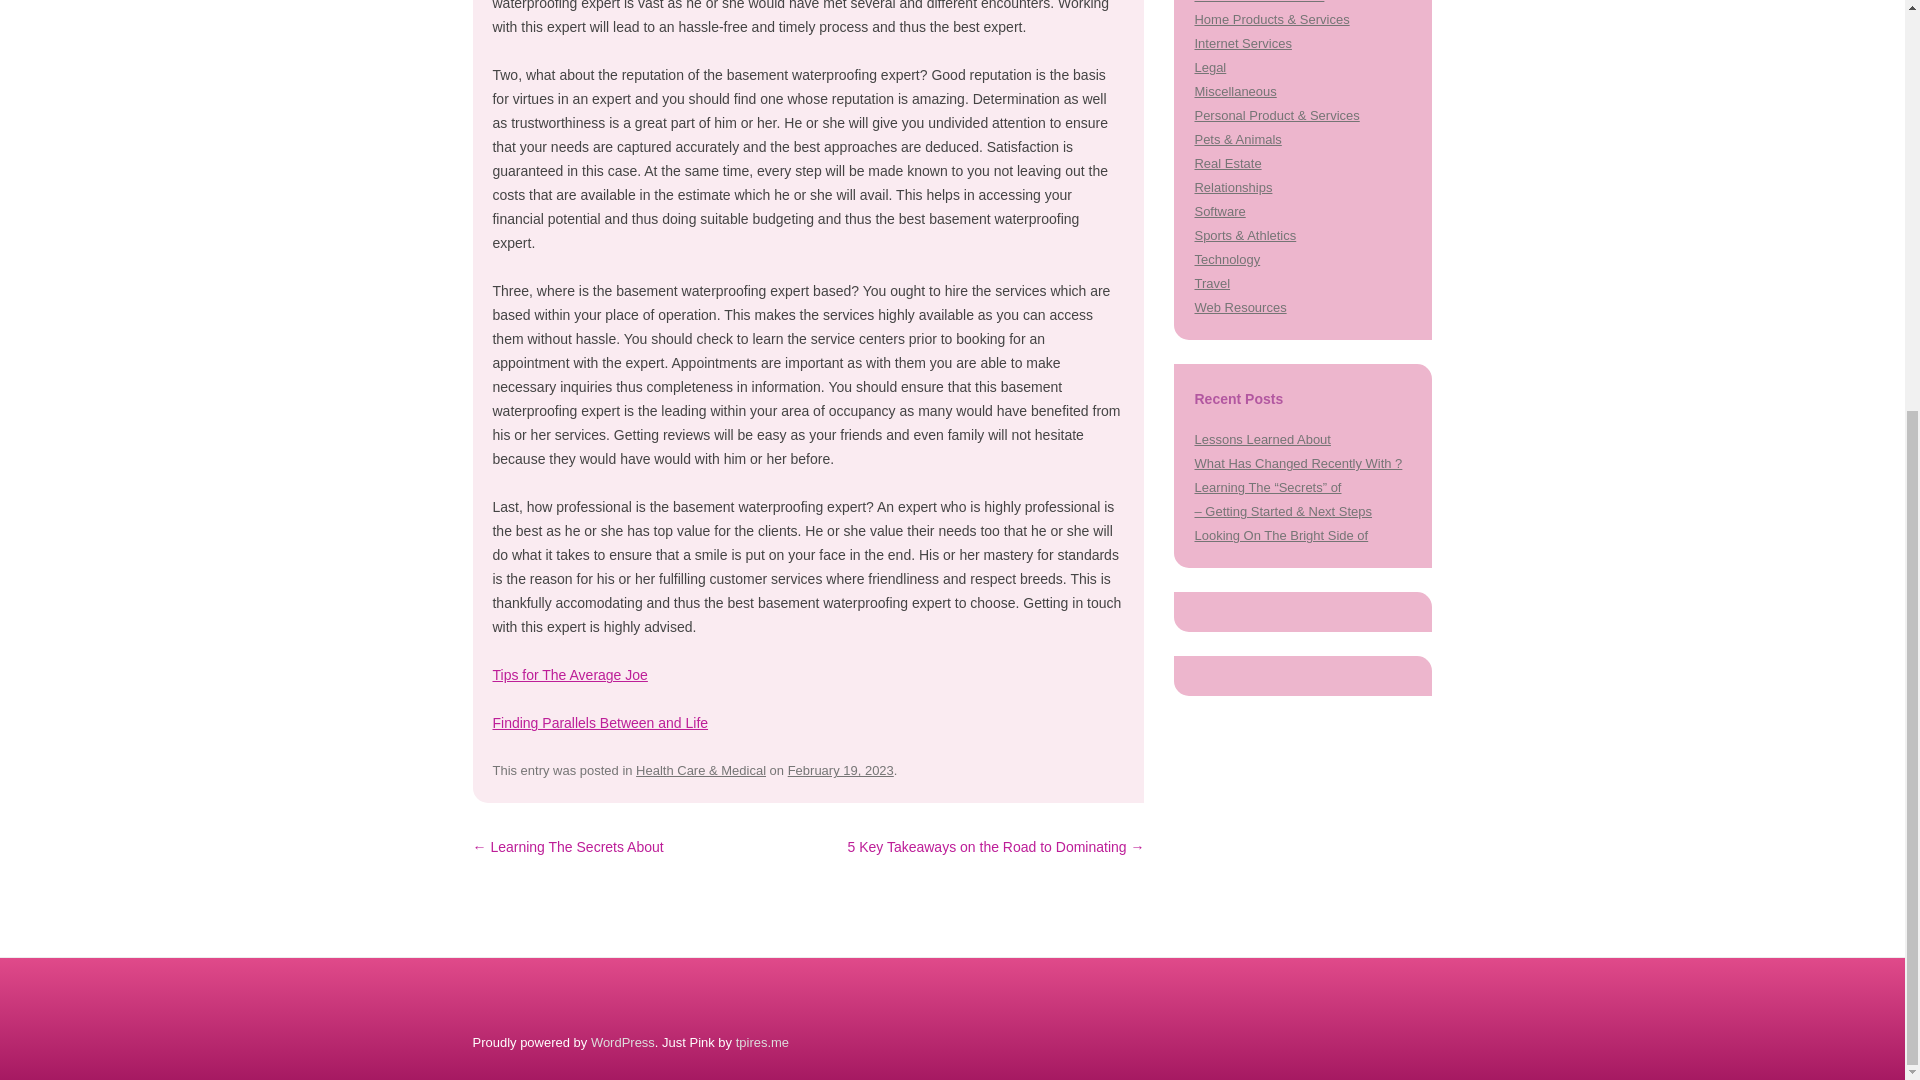  Describe the element at coordinates (569, 674) in the screenshot. I see `Tips for The Average Joe` at that location.